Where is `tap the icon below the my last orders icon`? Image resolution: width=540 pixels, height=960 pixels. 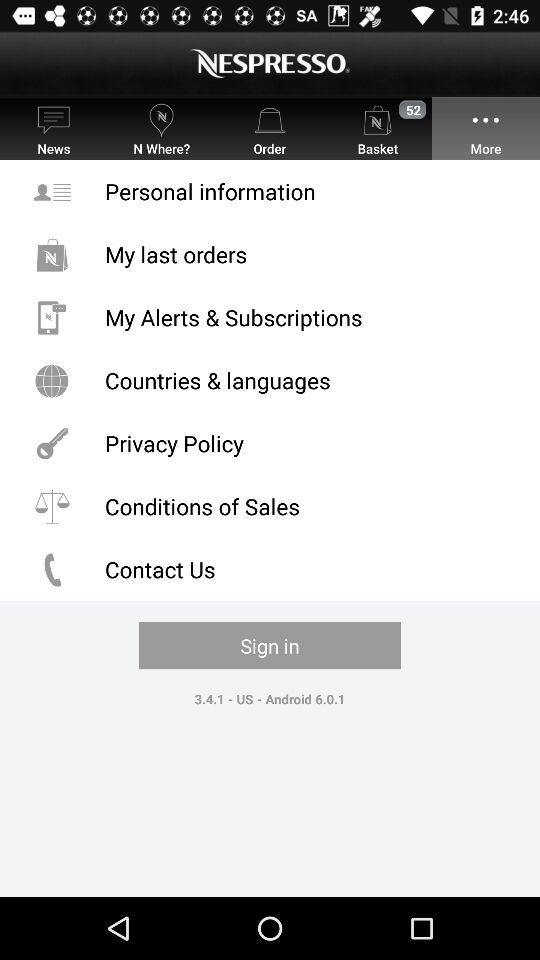 tap the icon below the my last orders icon is located at coordinates (270, 318).